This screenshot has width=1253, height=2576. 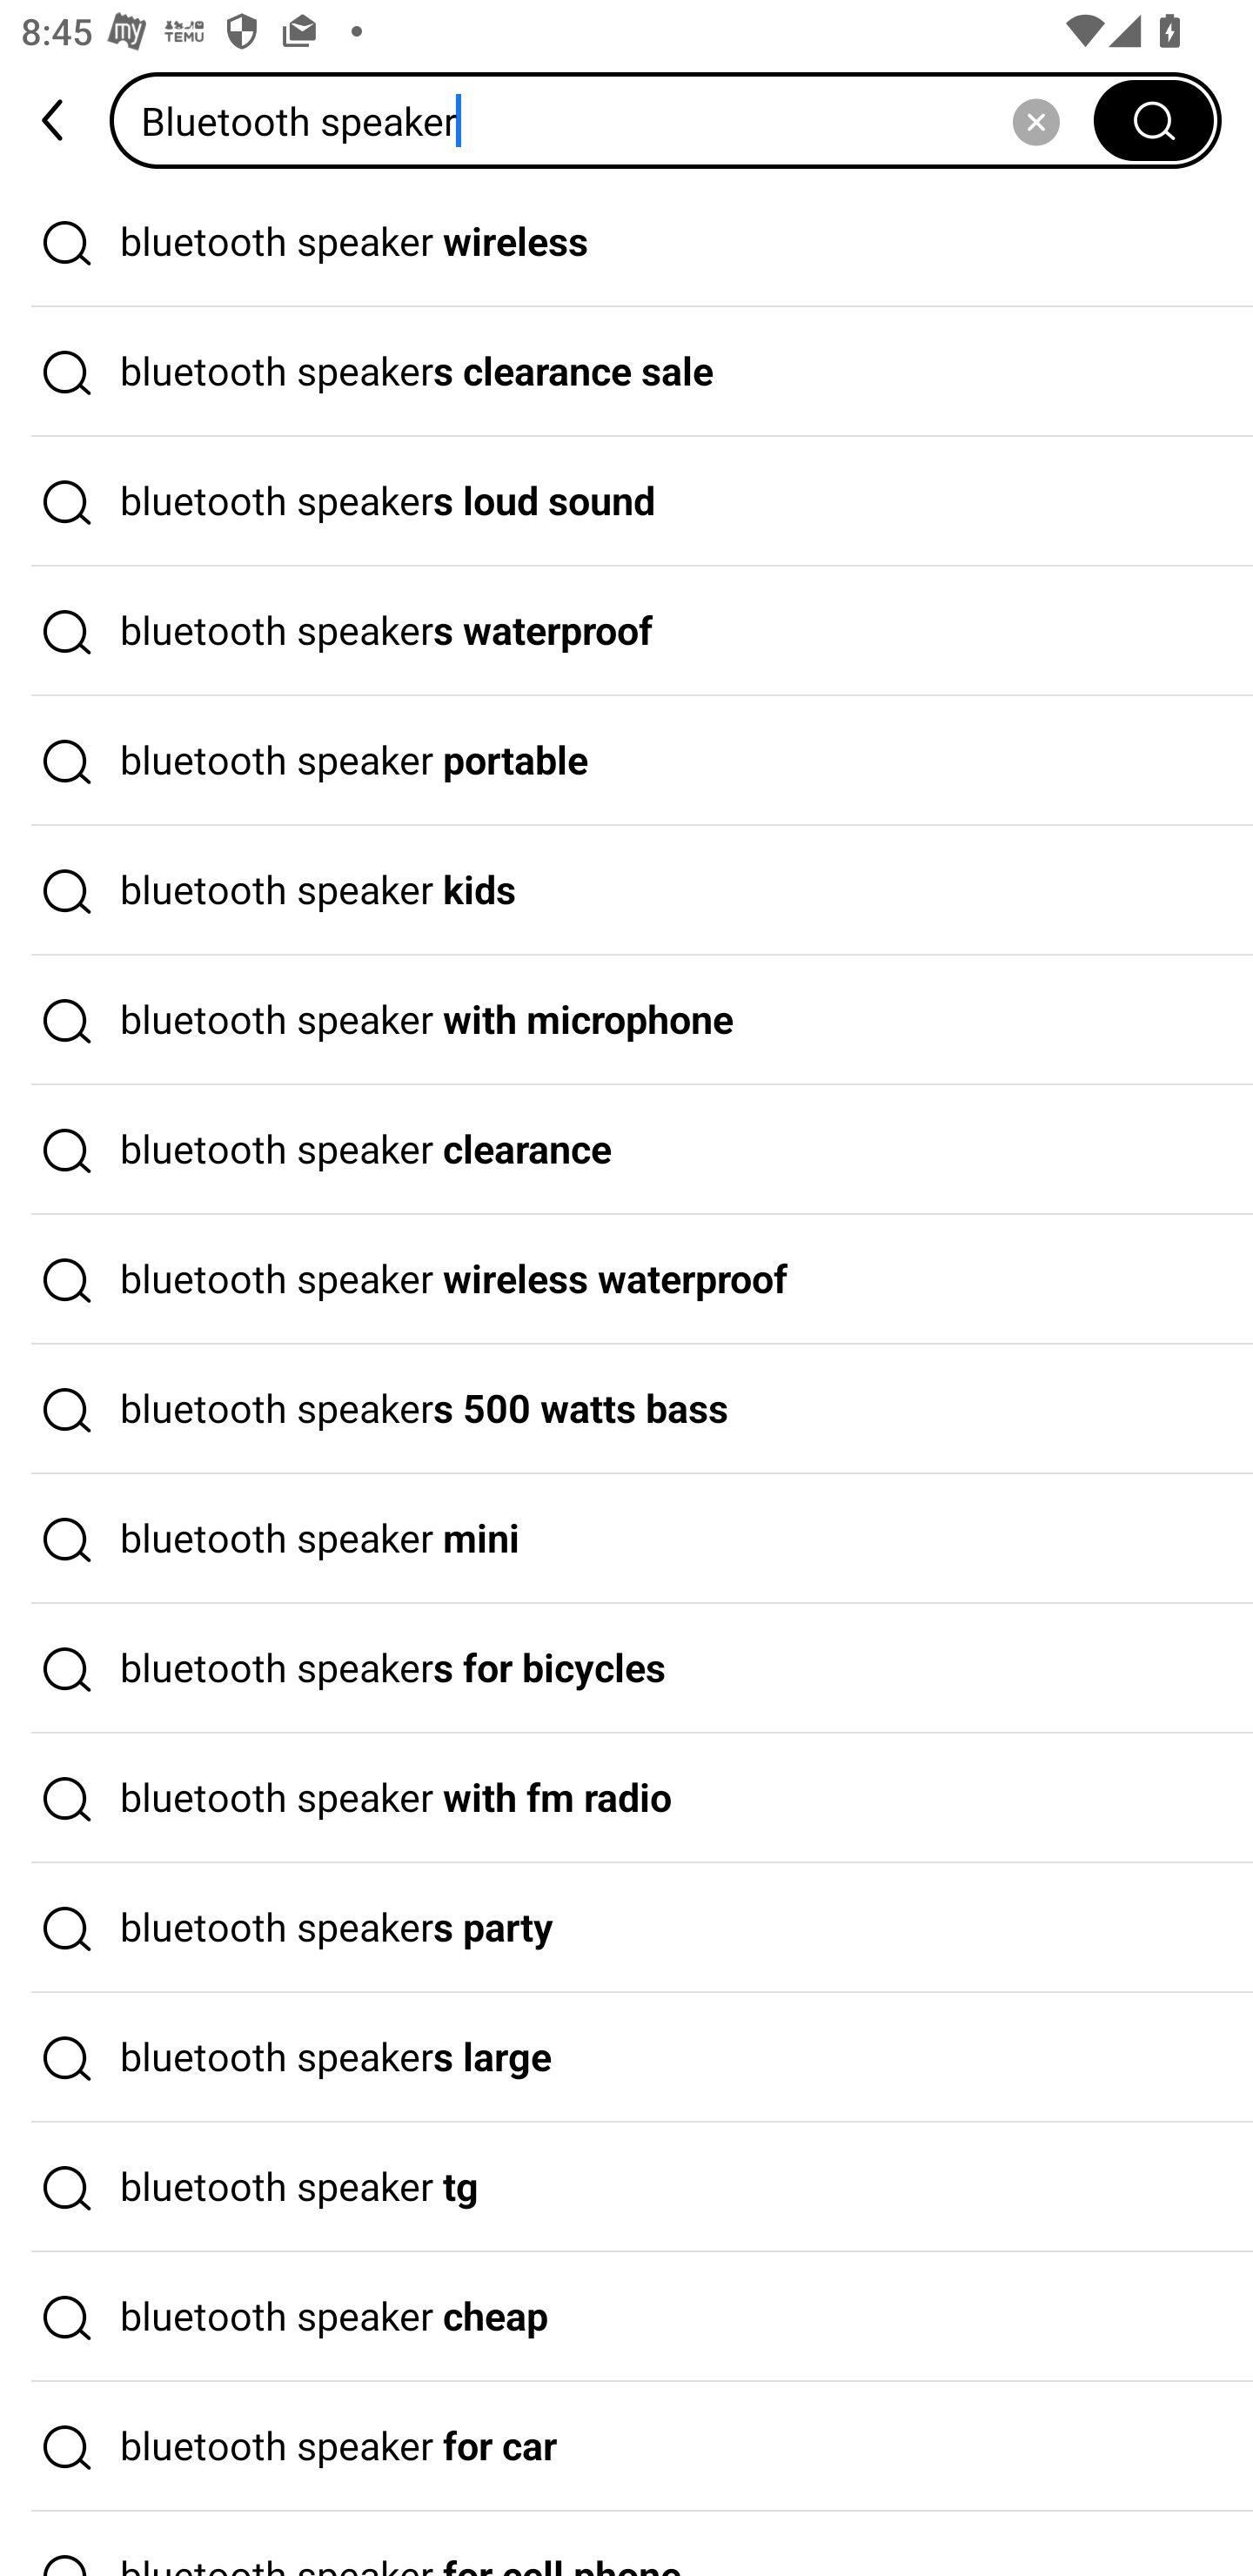 What do you see at coordinates (626, 1280) in the screenshot?
I see `bluetooth speaker wireless waterproof` at bounding box center [626, 1280].